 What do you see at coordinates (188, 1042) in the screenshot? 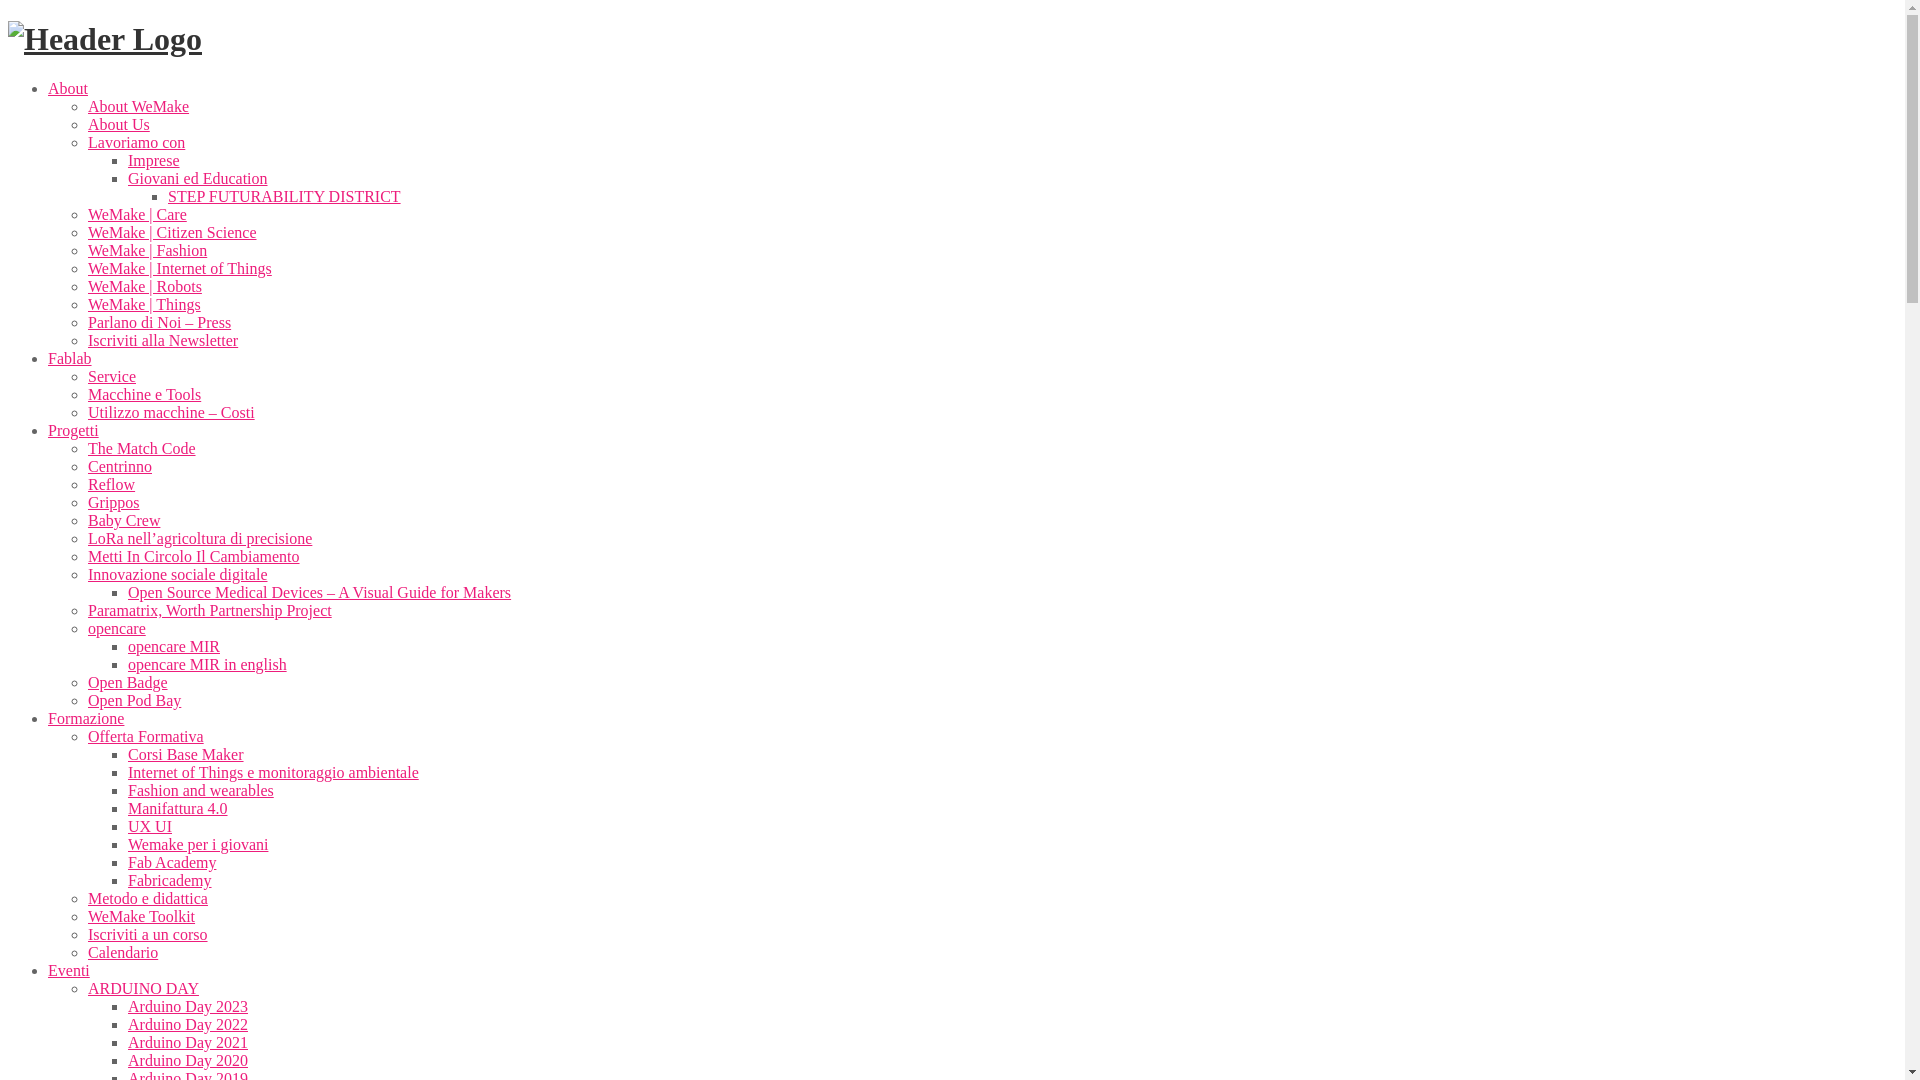
I see `Arduino Day 2021` at bounding box center [188, 1042].